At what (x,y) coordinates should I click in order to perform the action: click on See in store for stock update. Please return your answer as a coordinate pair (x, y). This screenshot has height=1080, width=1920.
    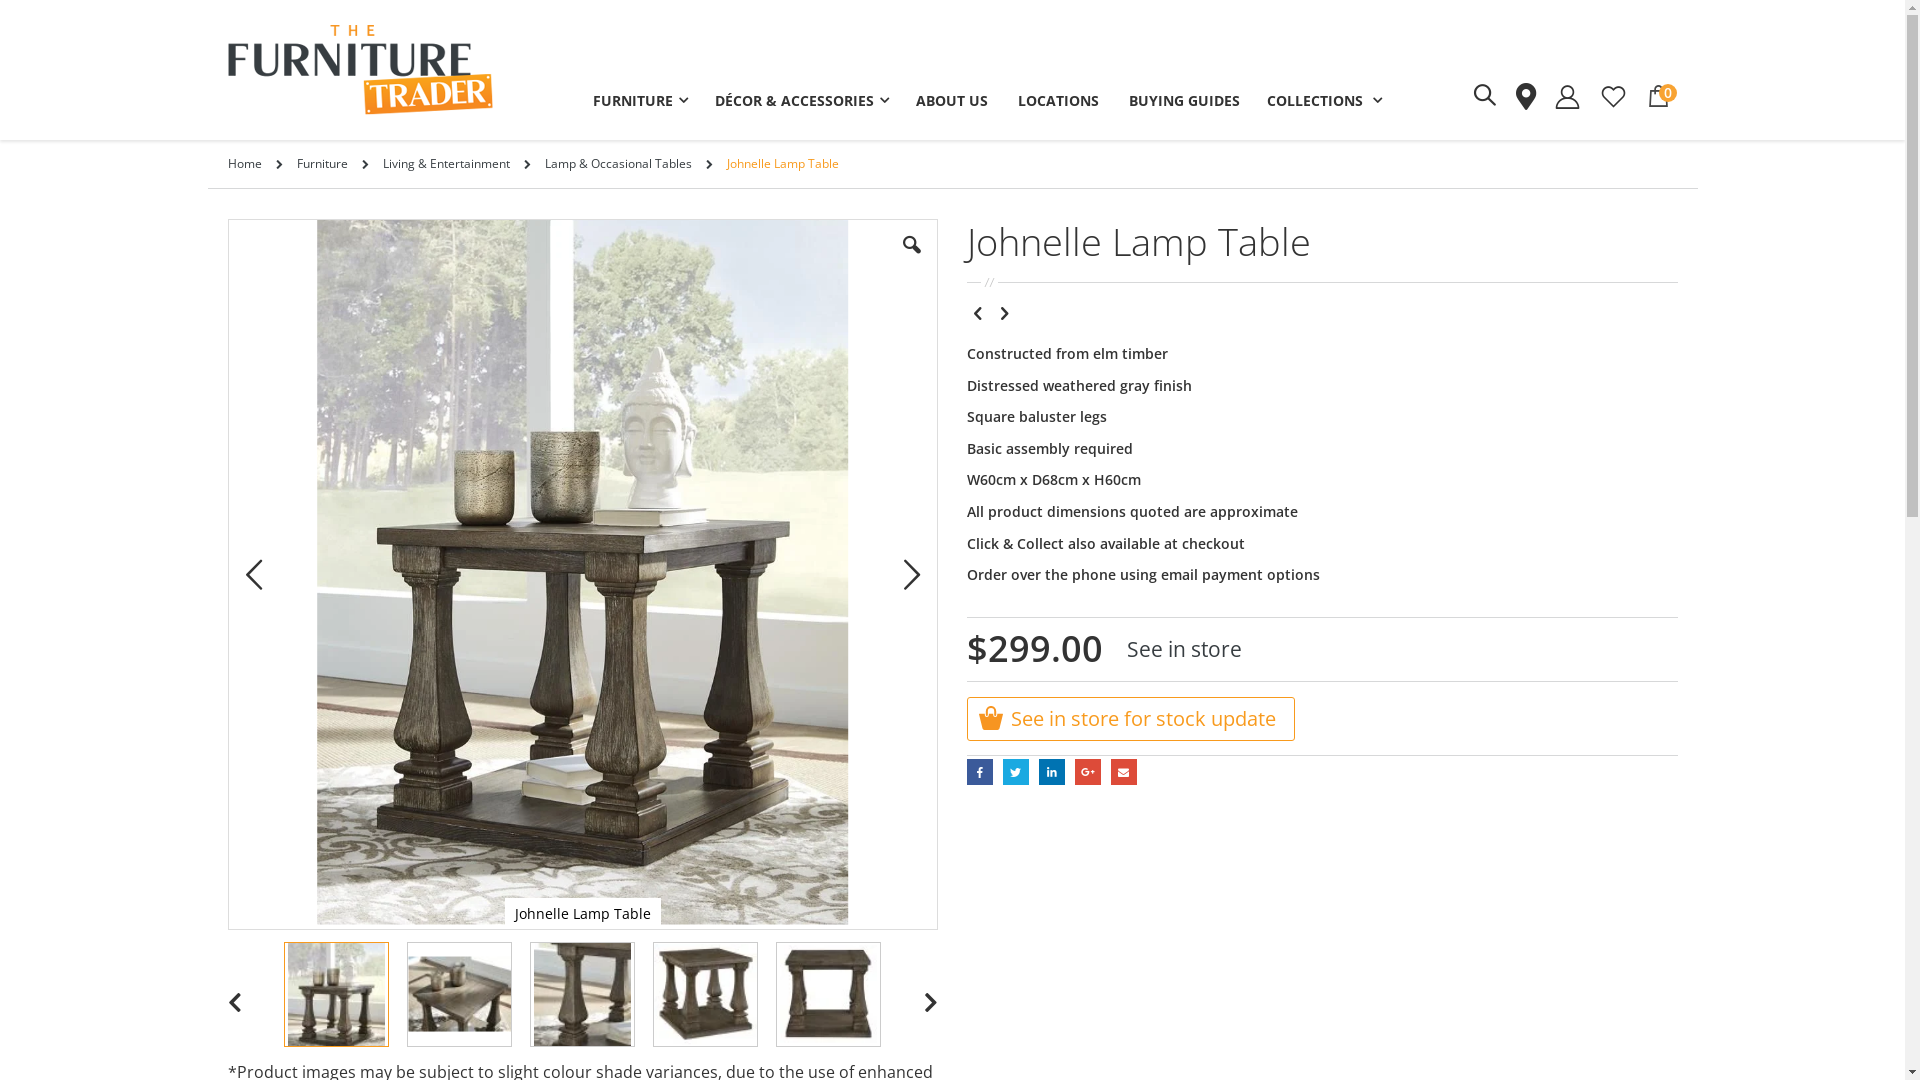
    Looking at the image, I should click on (1131, 719).